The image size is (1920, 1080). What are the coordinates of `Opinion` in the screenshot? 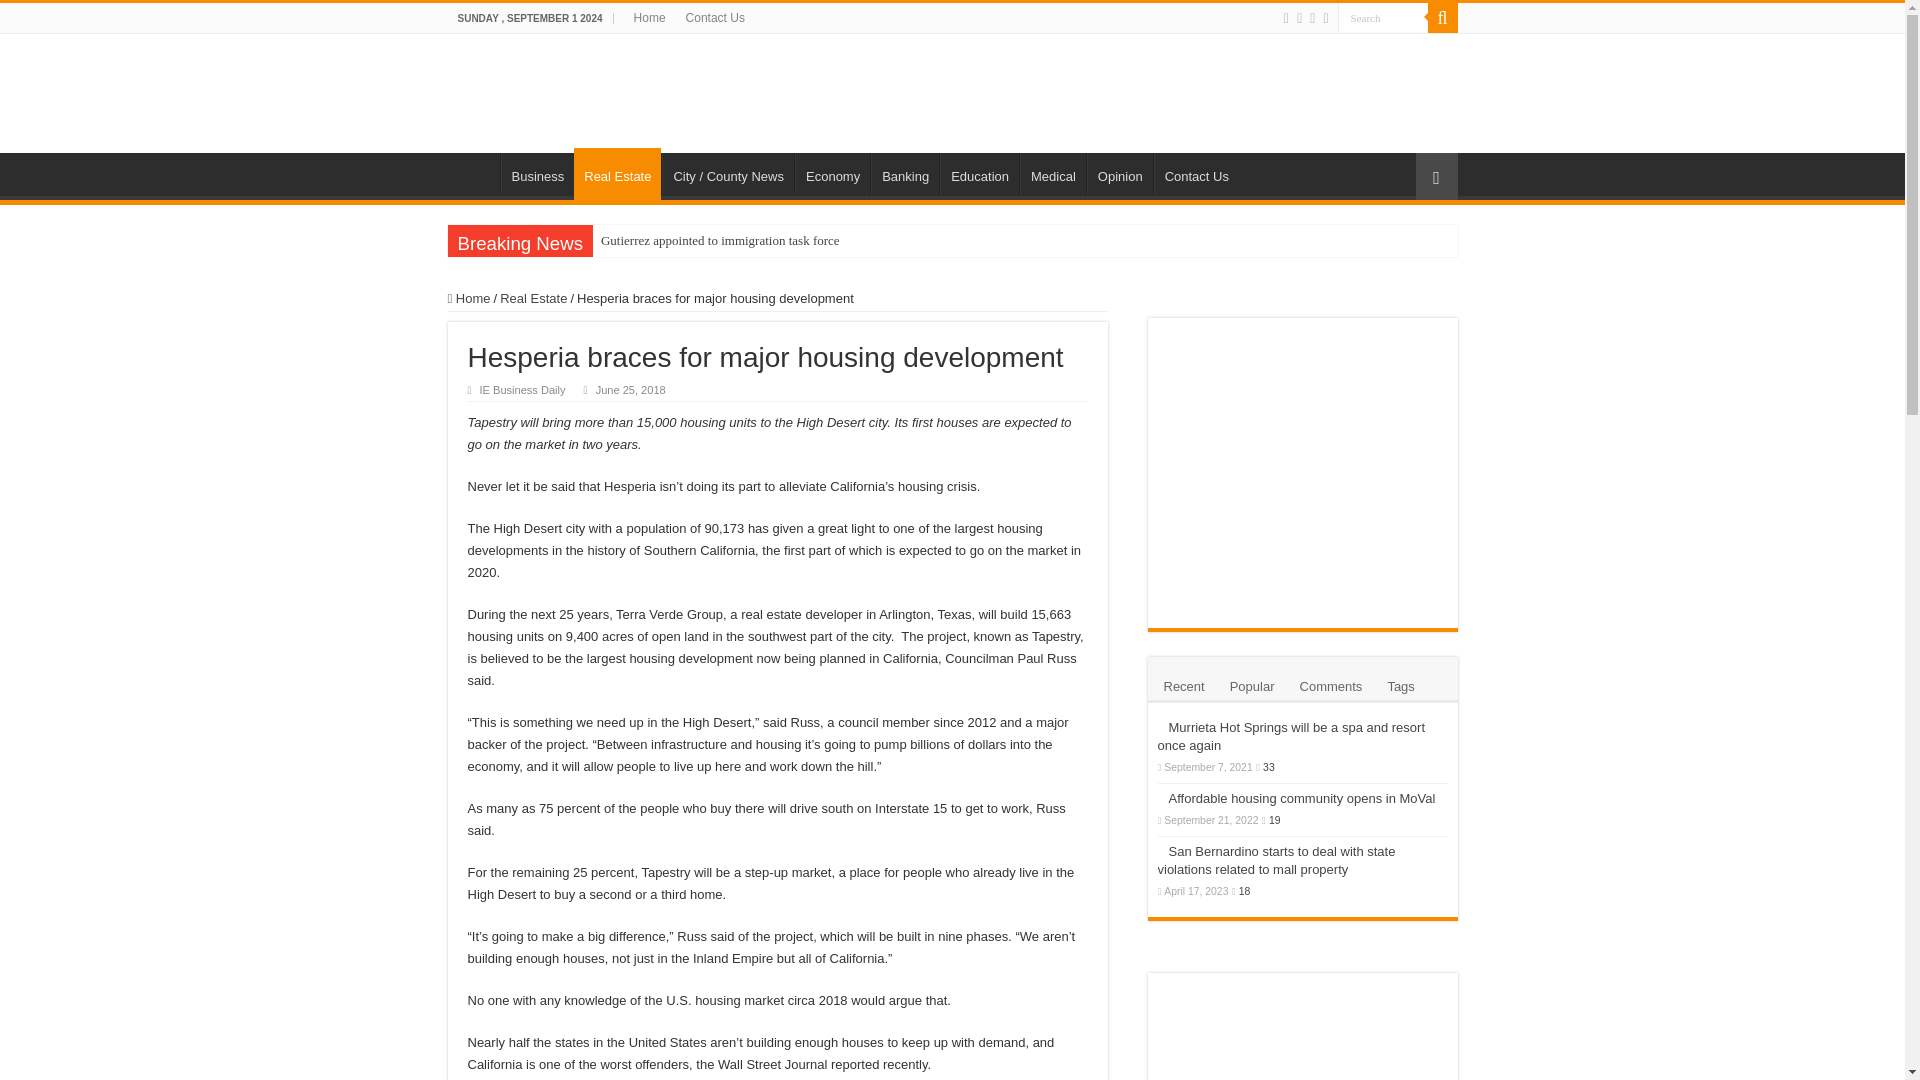 It's located at (1120, 174).